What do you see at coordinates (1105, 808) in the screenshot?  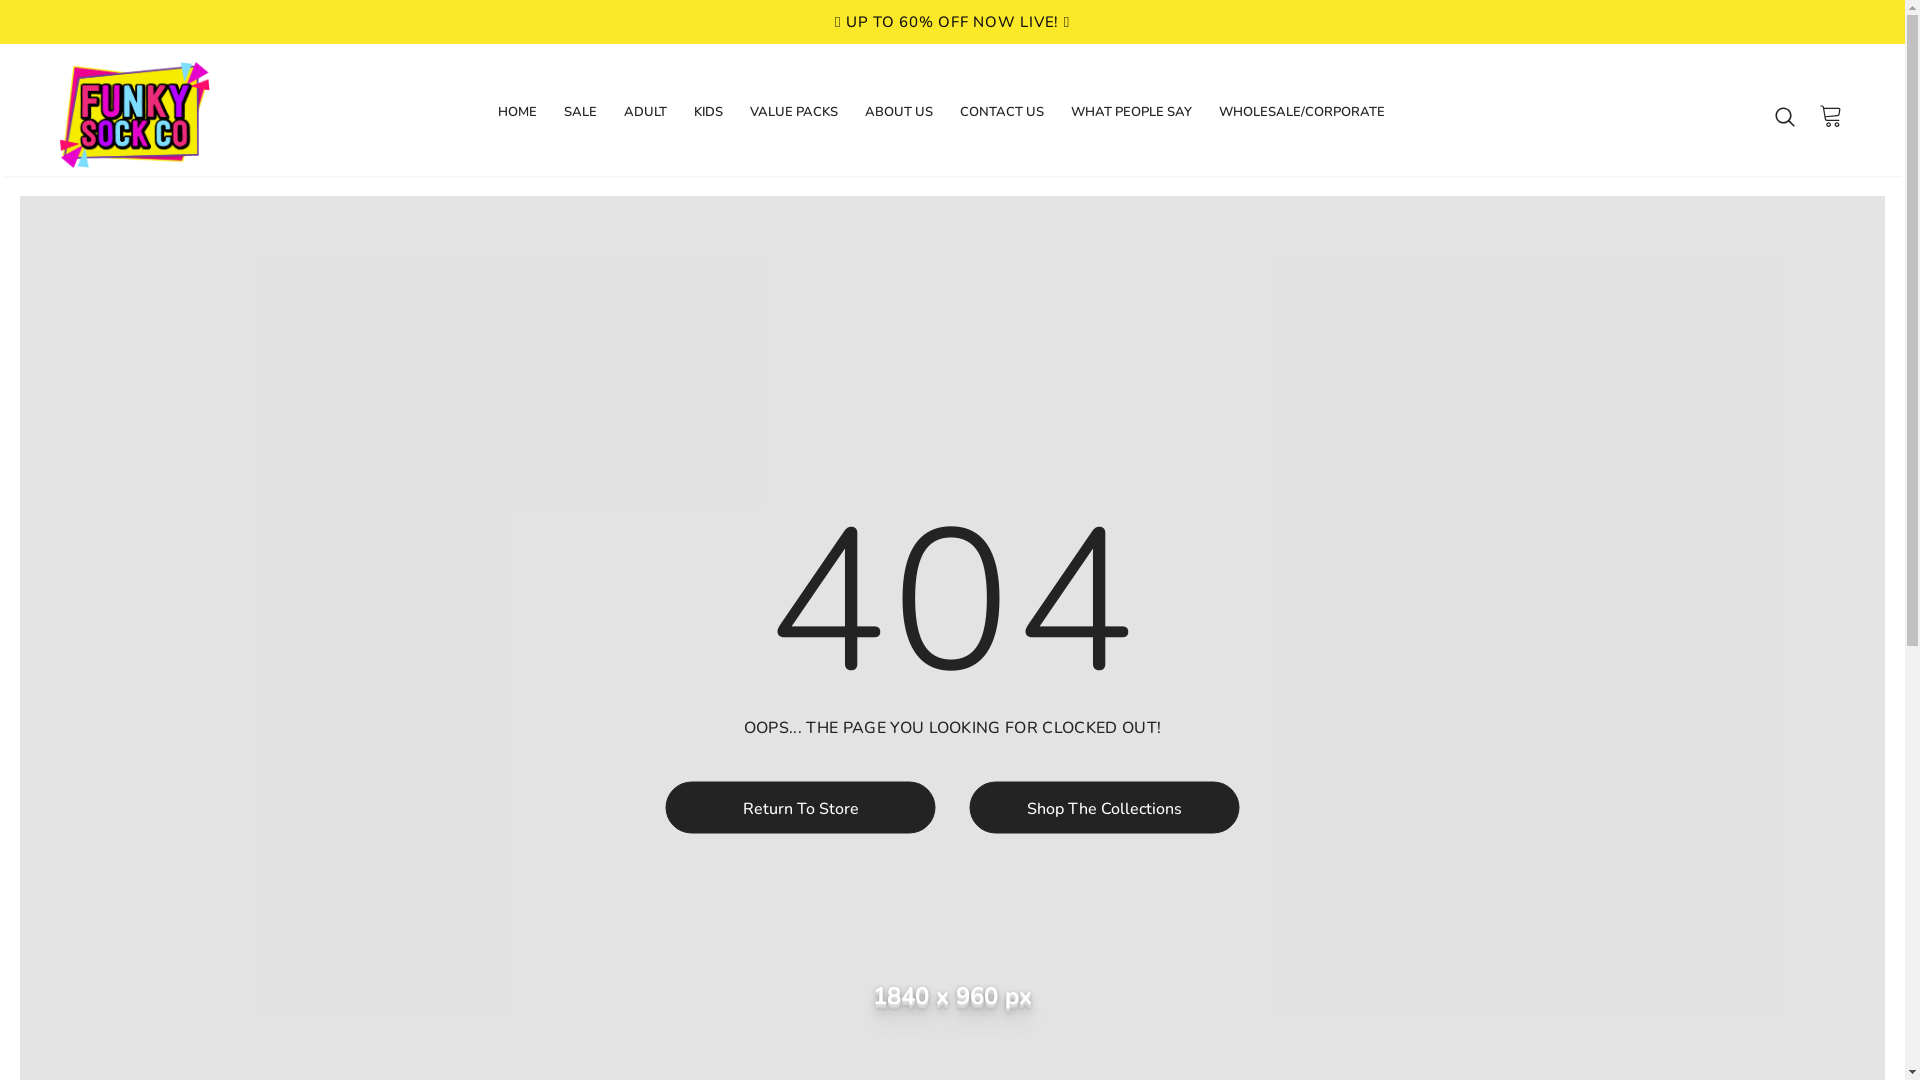 I see `Shop The Collections` at bounding box center [1105, 808].